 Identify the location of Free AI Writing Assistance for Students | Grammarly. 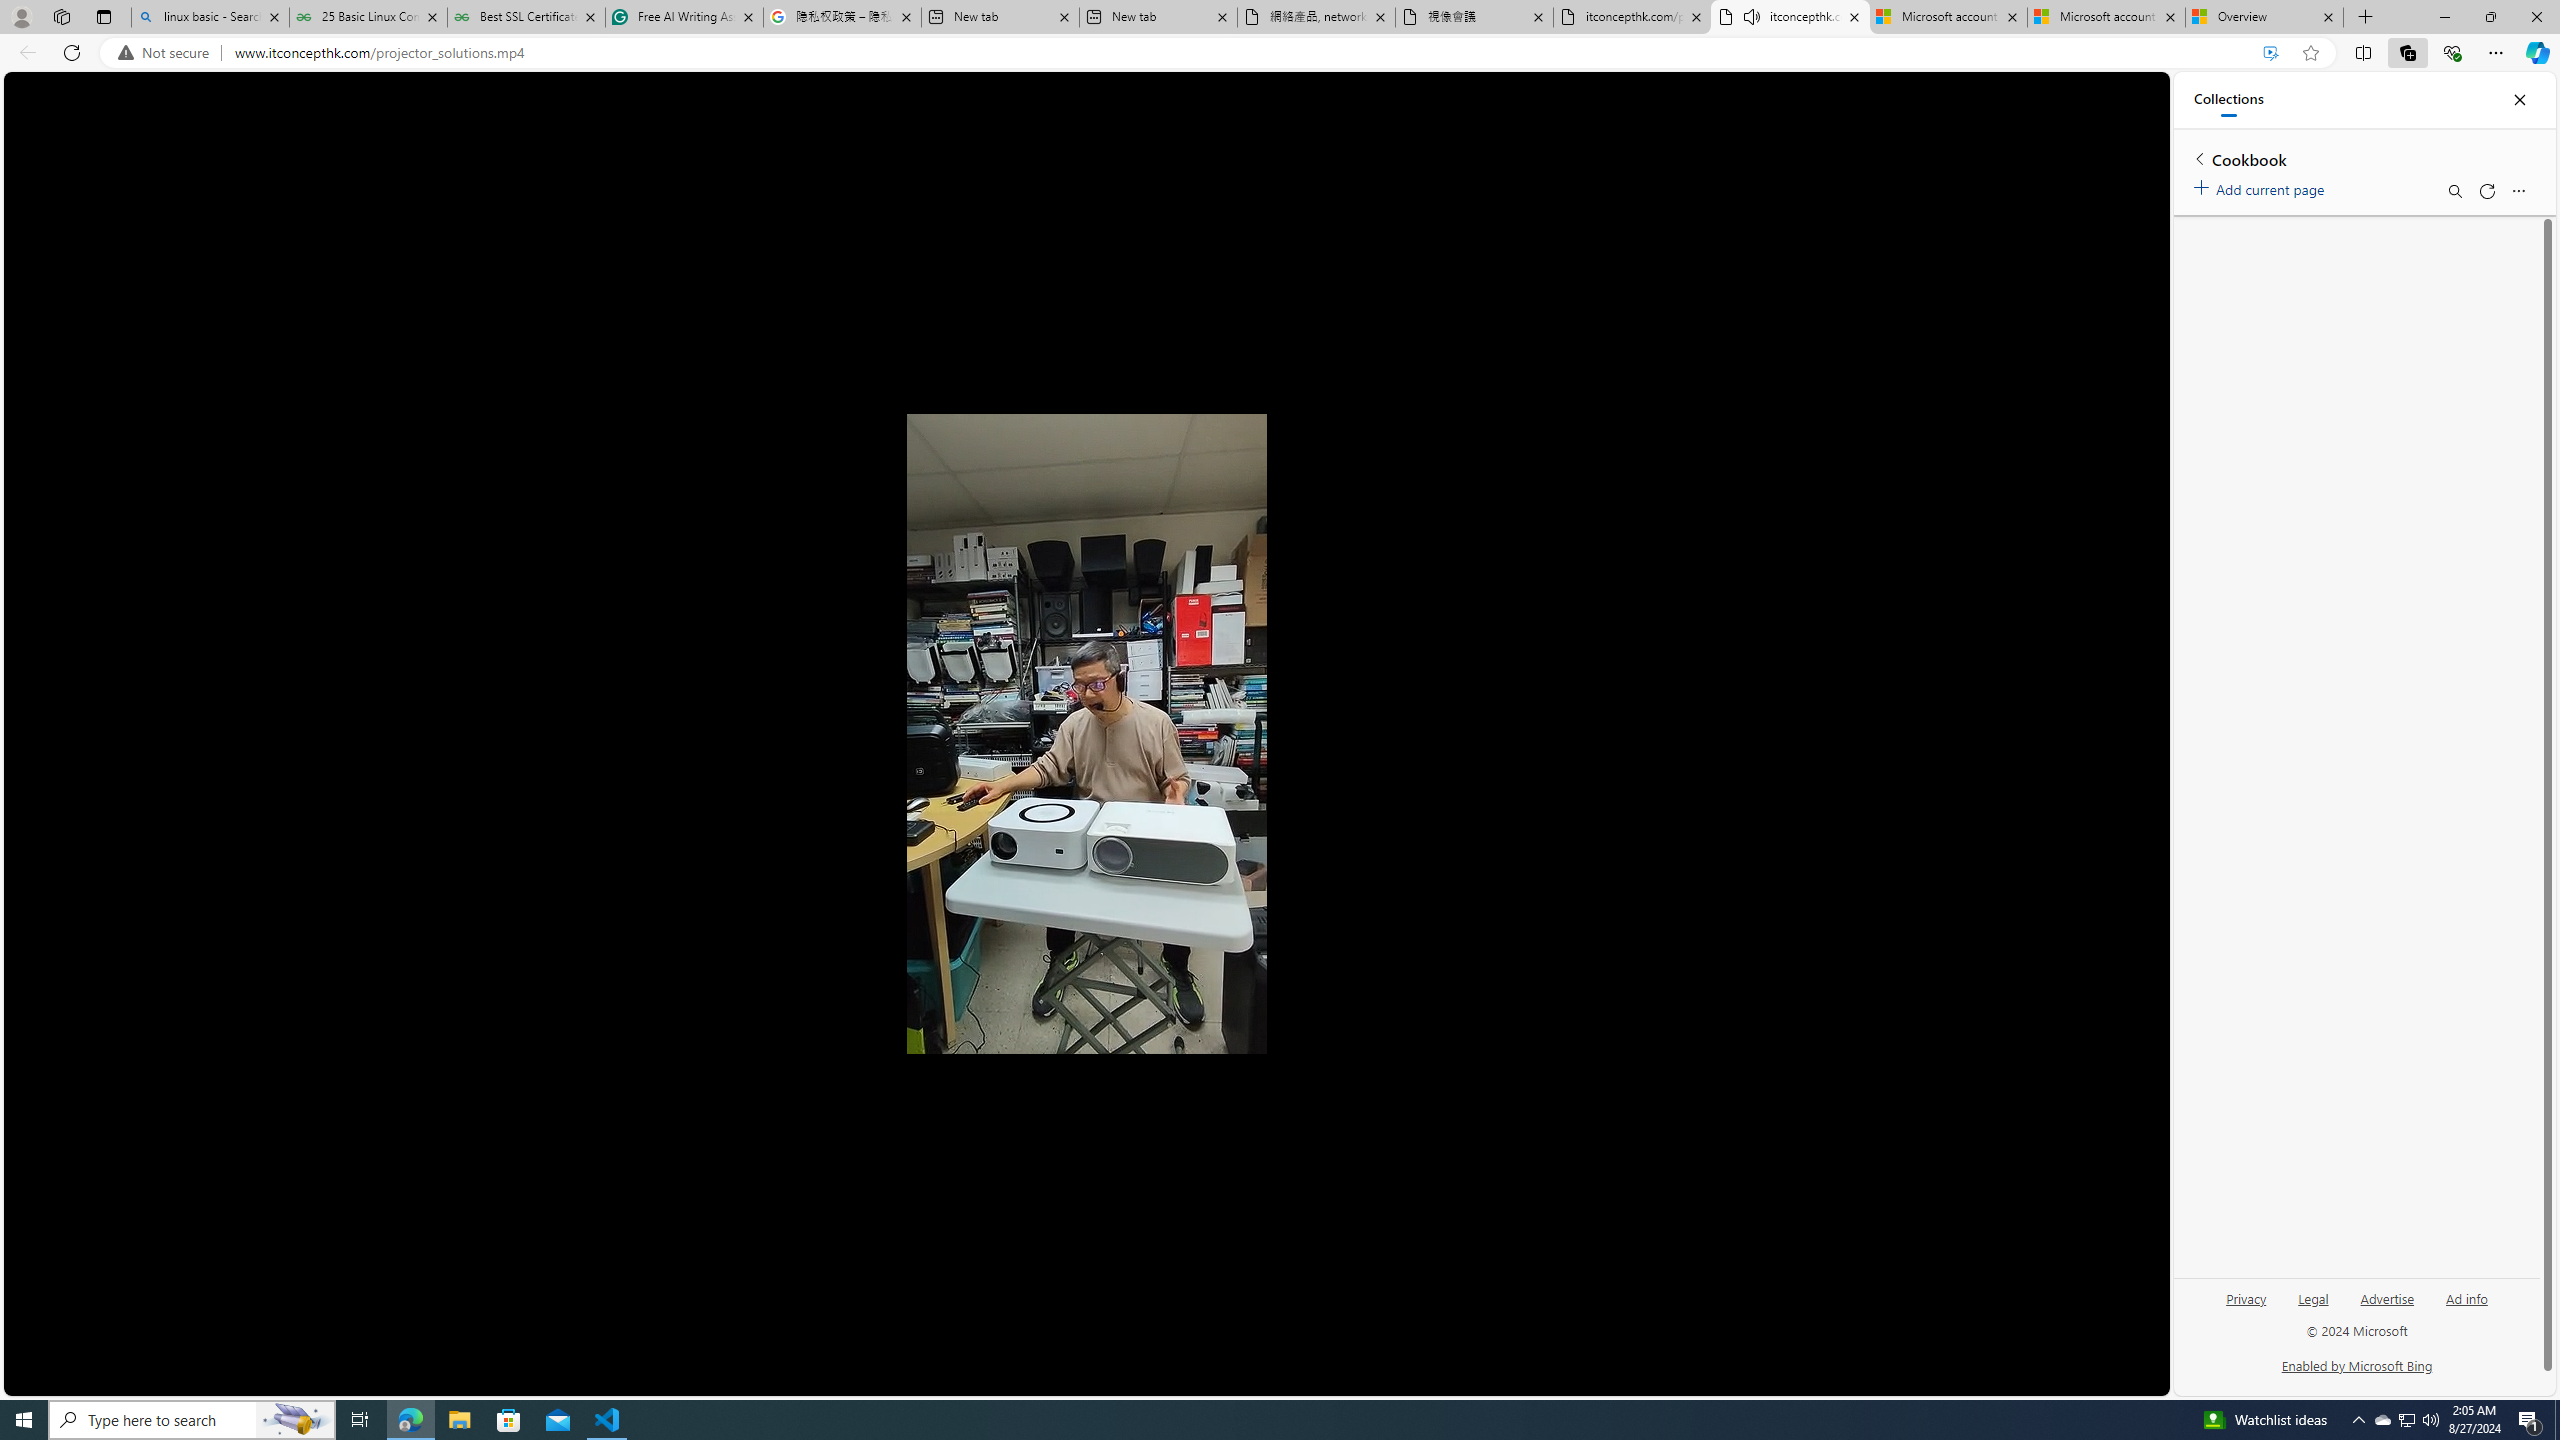
(684, 17).